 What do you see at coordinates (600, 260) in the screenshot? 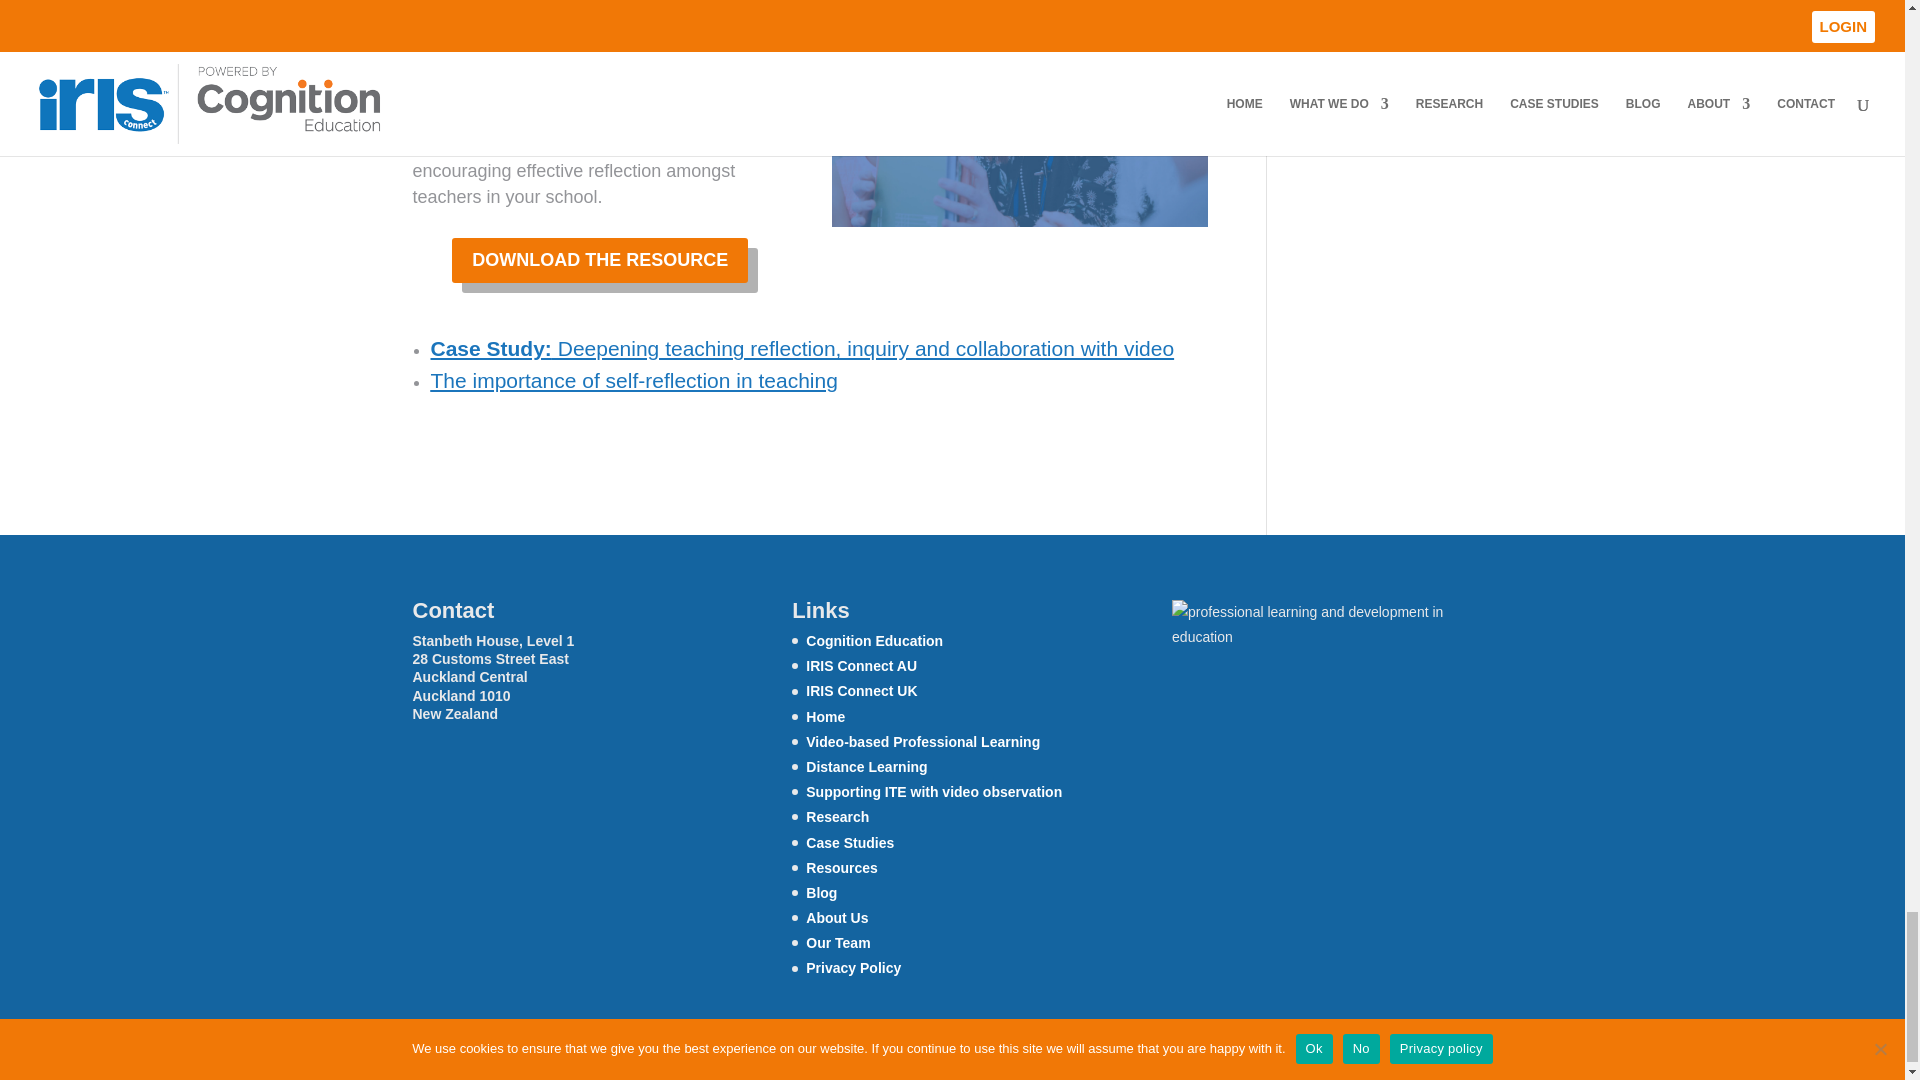
I see `DOWNLOAD THE RESOURCE` at bounding box center [600, 260].